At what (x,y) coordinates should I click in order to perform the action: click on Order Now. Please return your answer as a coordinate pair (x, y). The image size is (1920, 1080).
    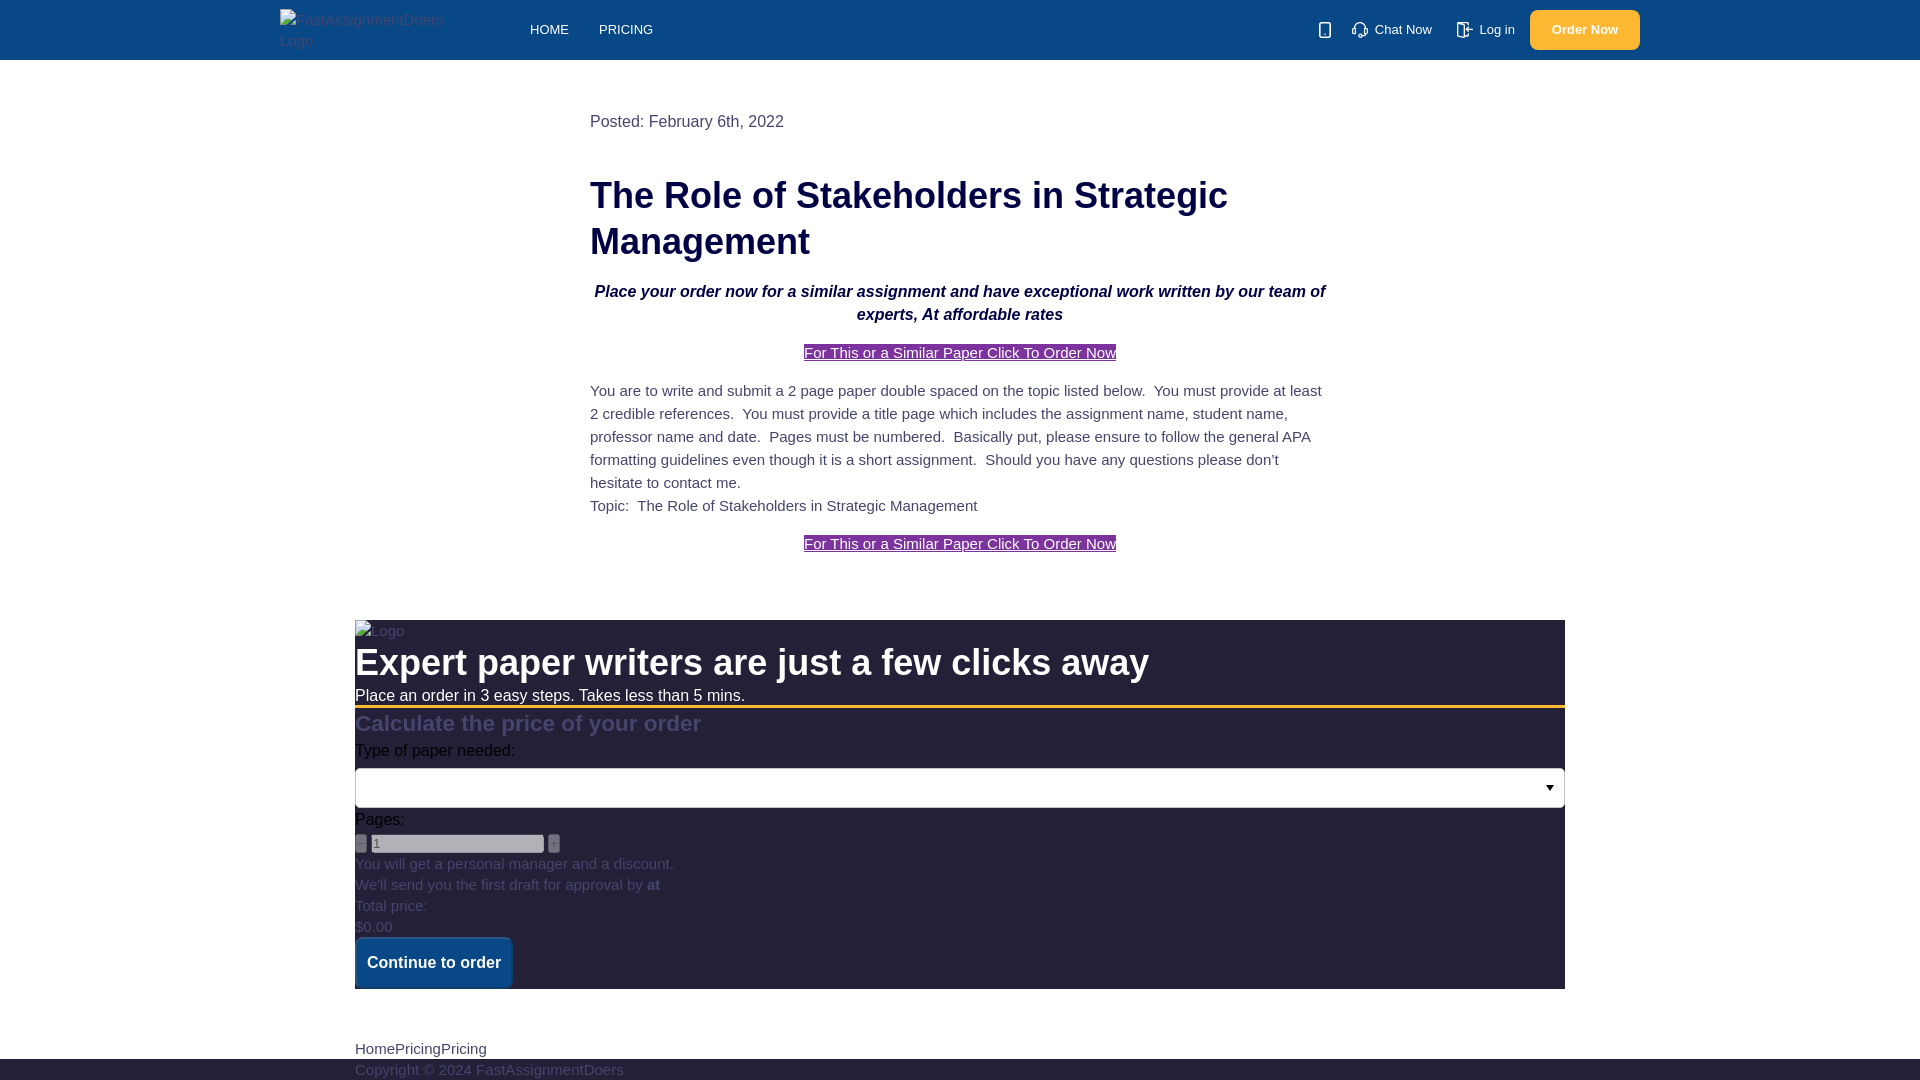
    Looking at the image, I should click on (1584, 29).